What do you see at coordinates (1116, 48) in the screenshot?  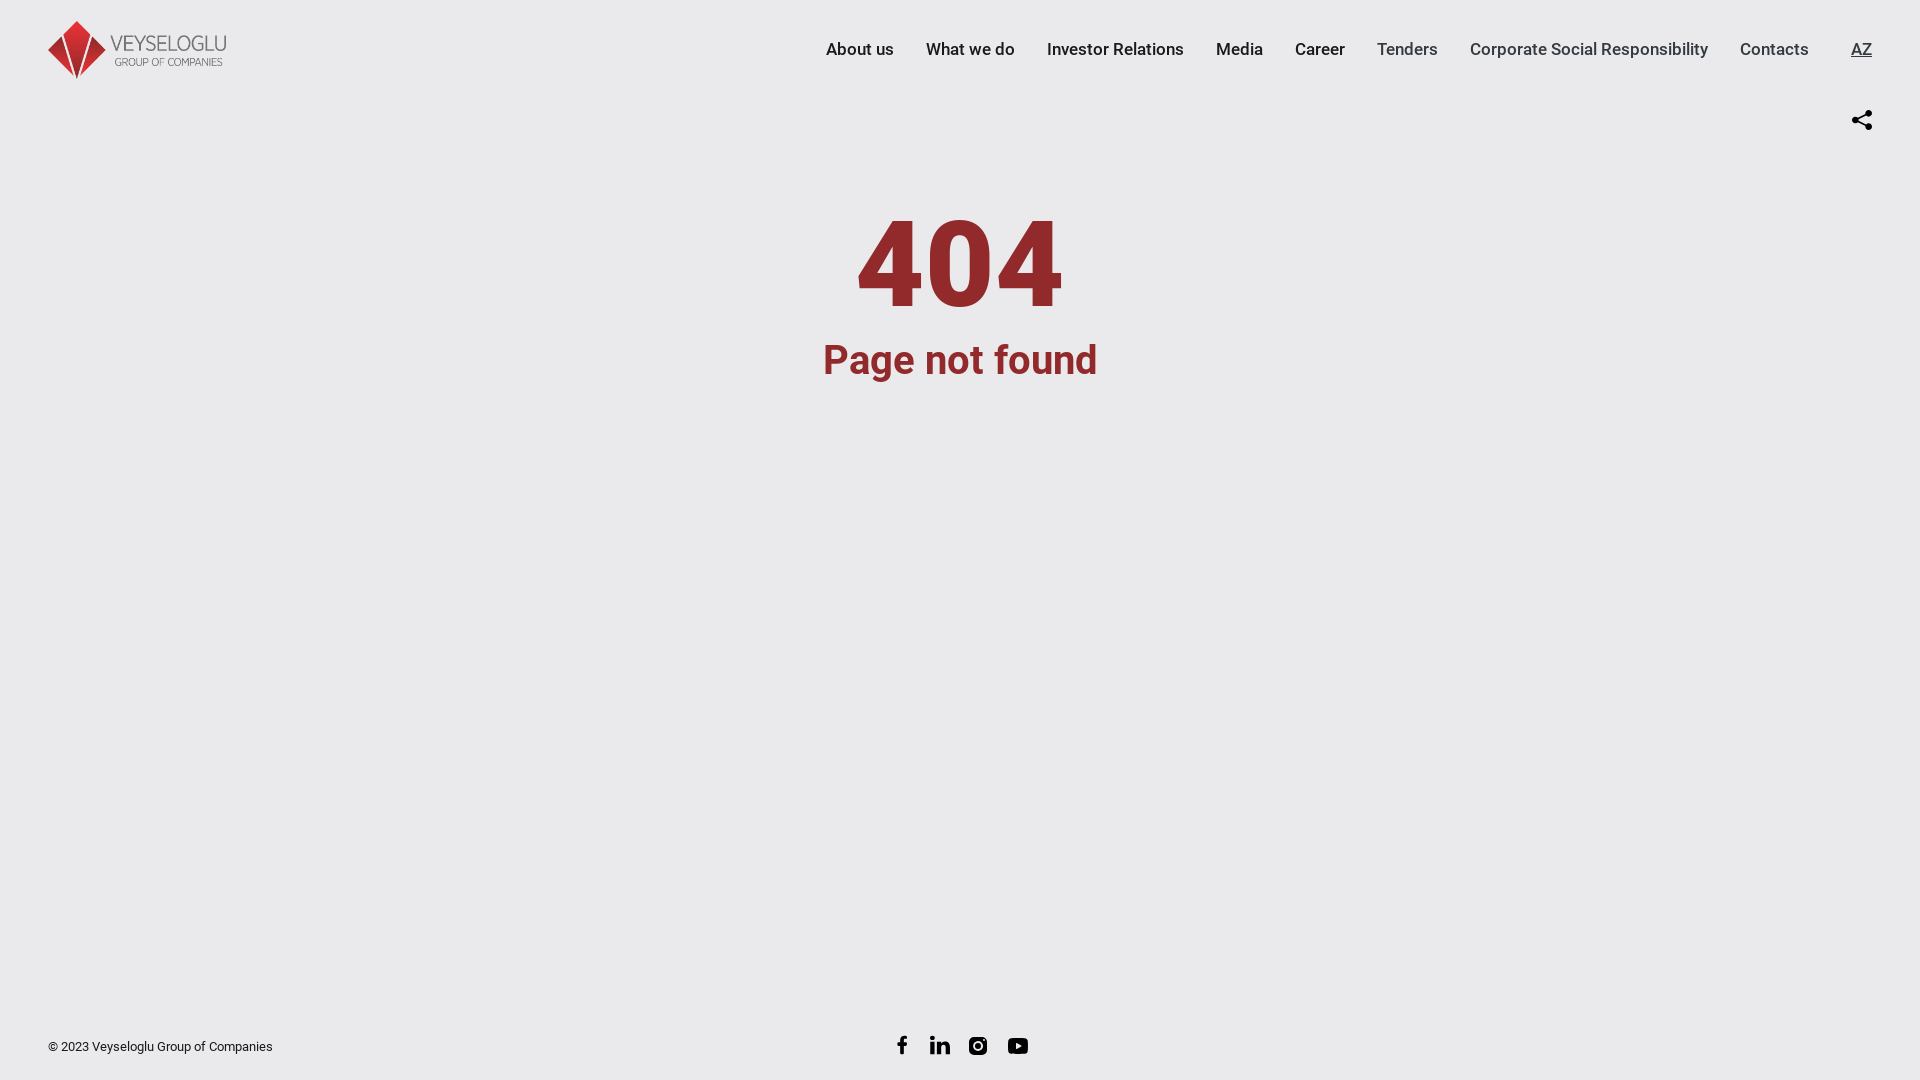 I see `Investor Relations` at bounding box center [1116, 48].